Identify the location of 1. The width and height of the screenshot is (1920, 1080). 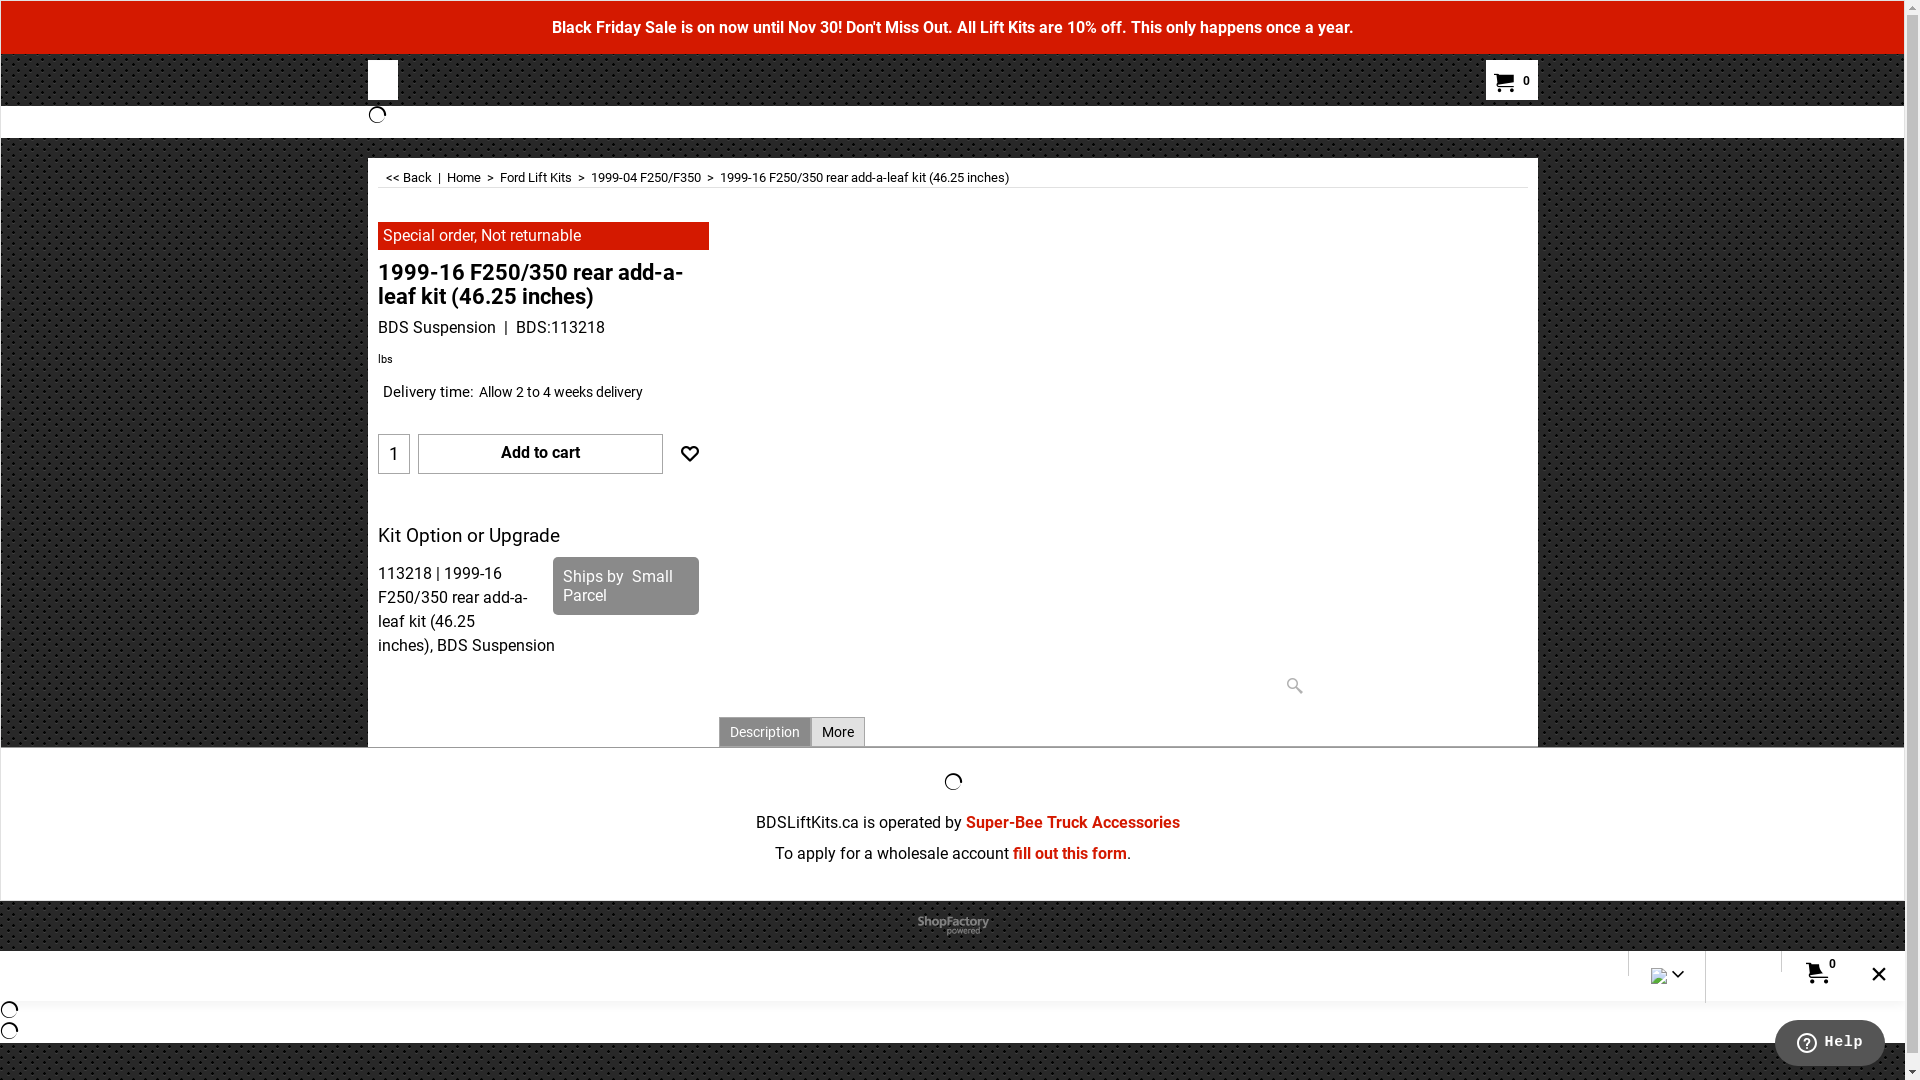
(393, 454).